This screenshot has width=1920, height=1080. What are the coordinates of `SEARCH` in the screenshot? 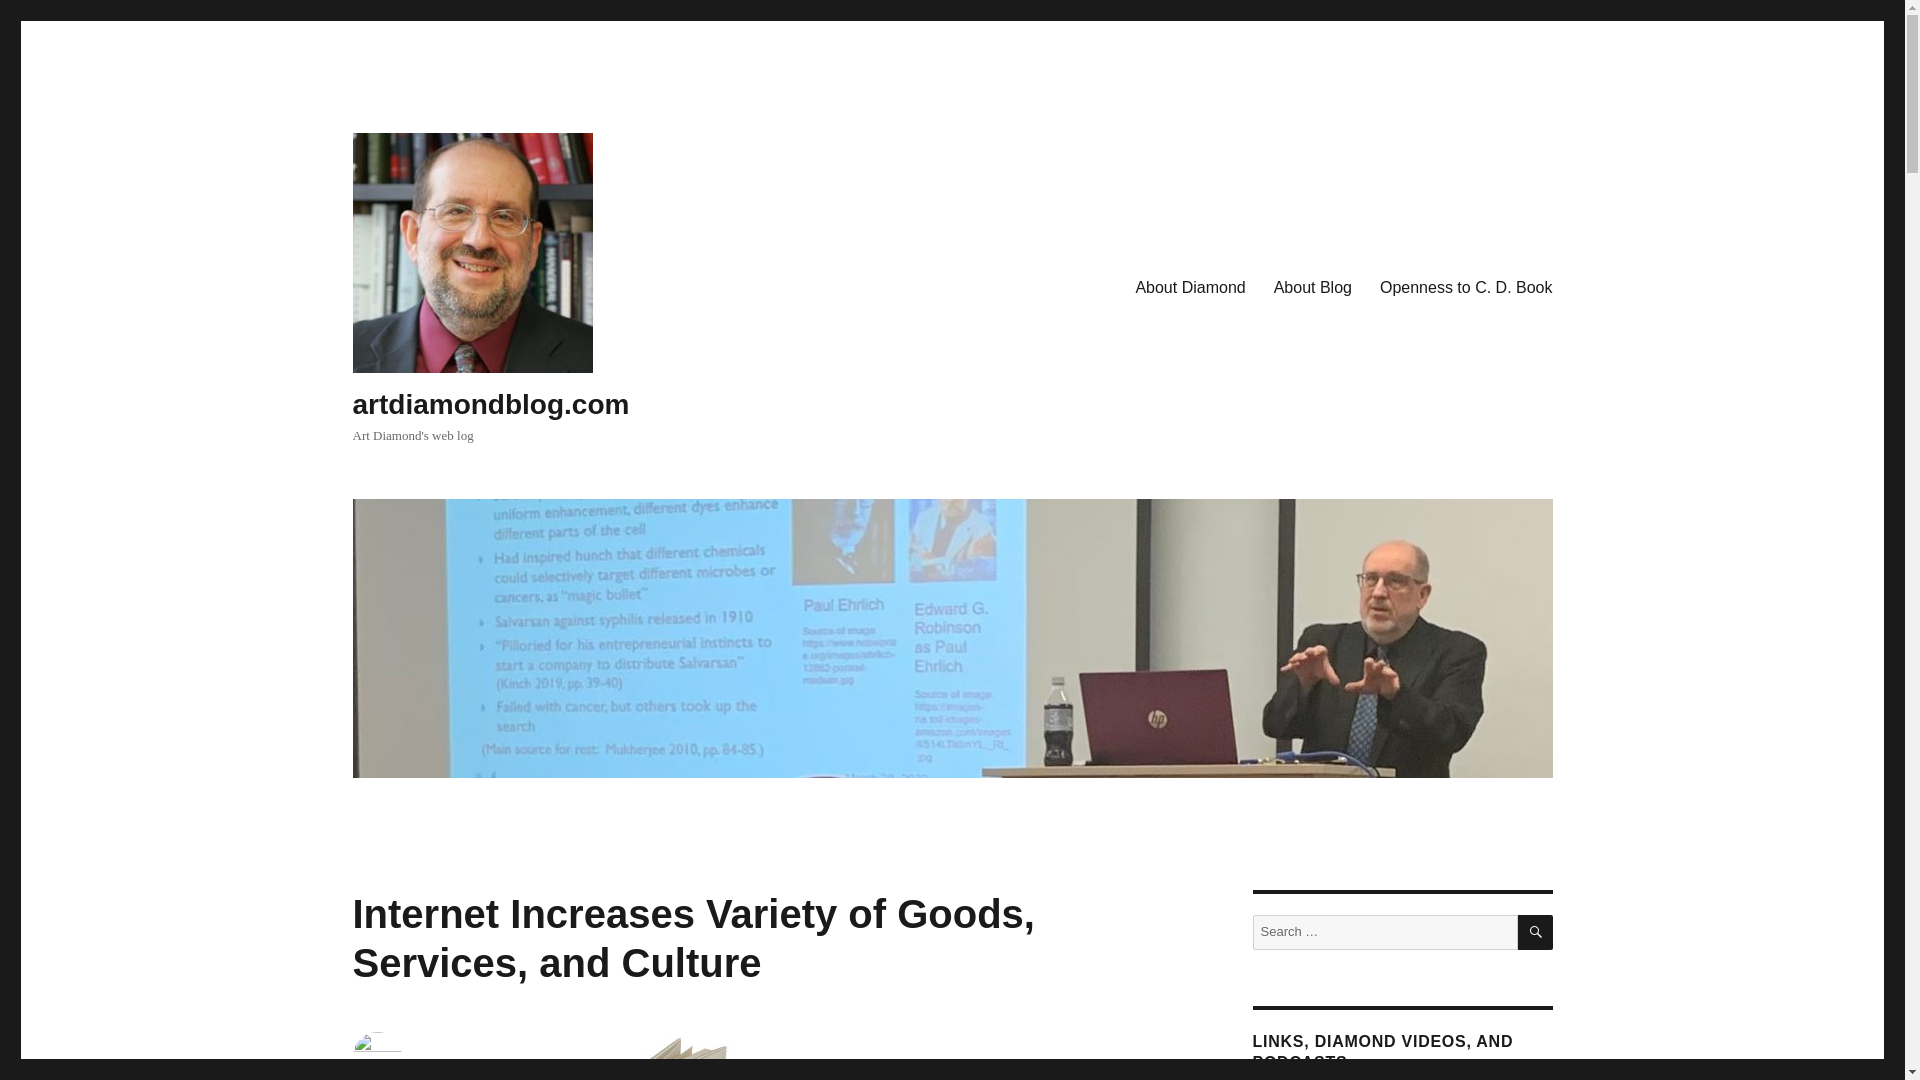 It's located at (1536, 932).